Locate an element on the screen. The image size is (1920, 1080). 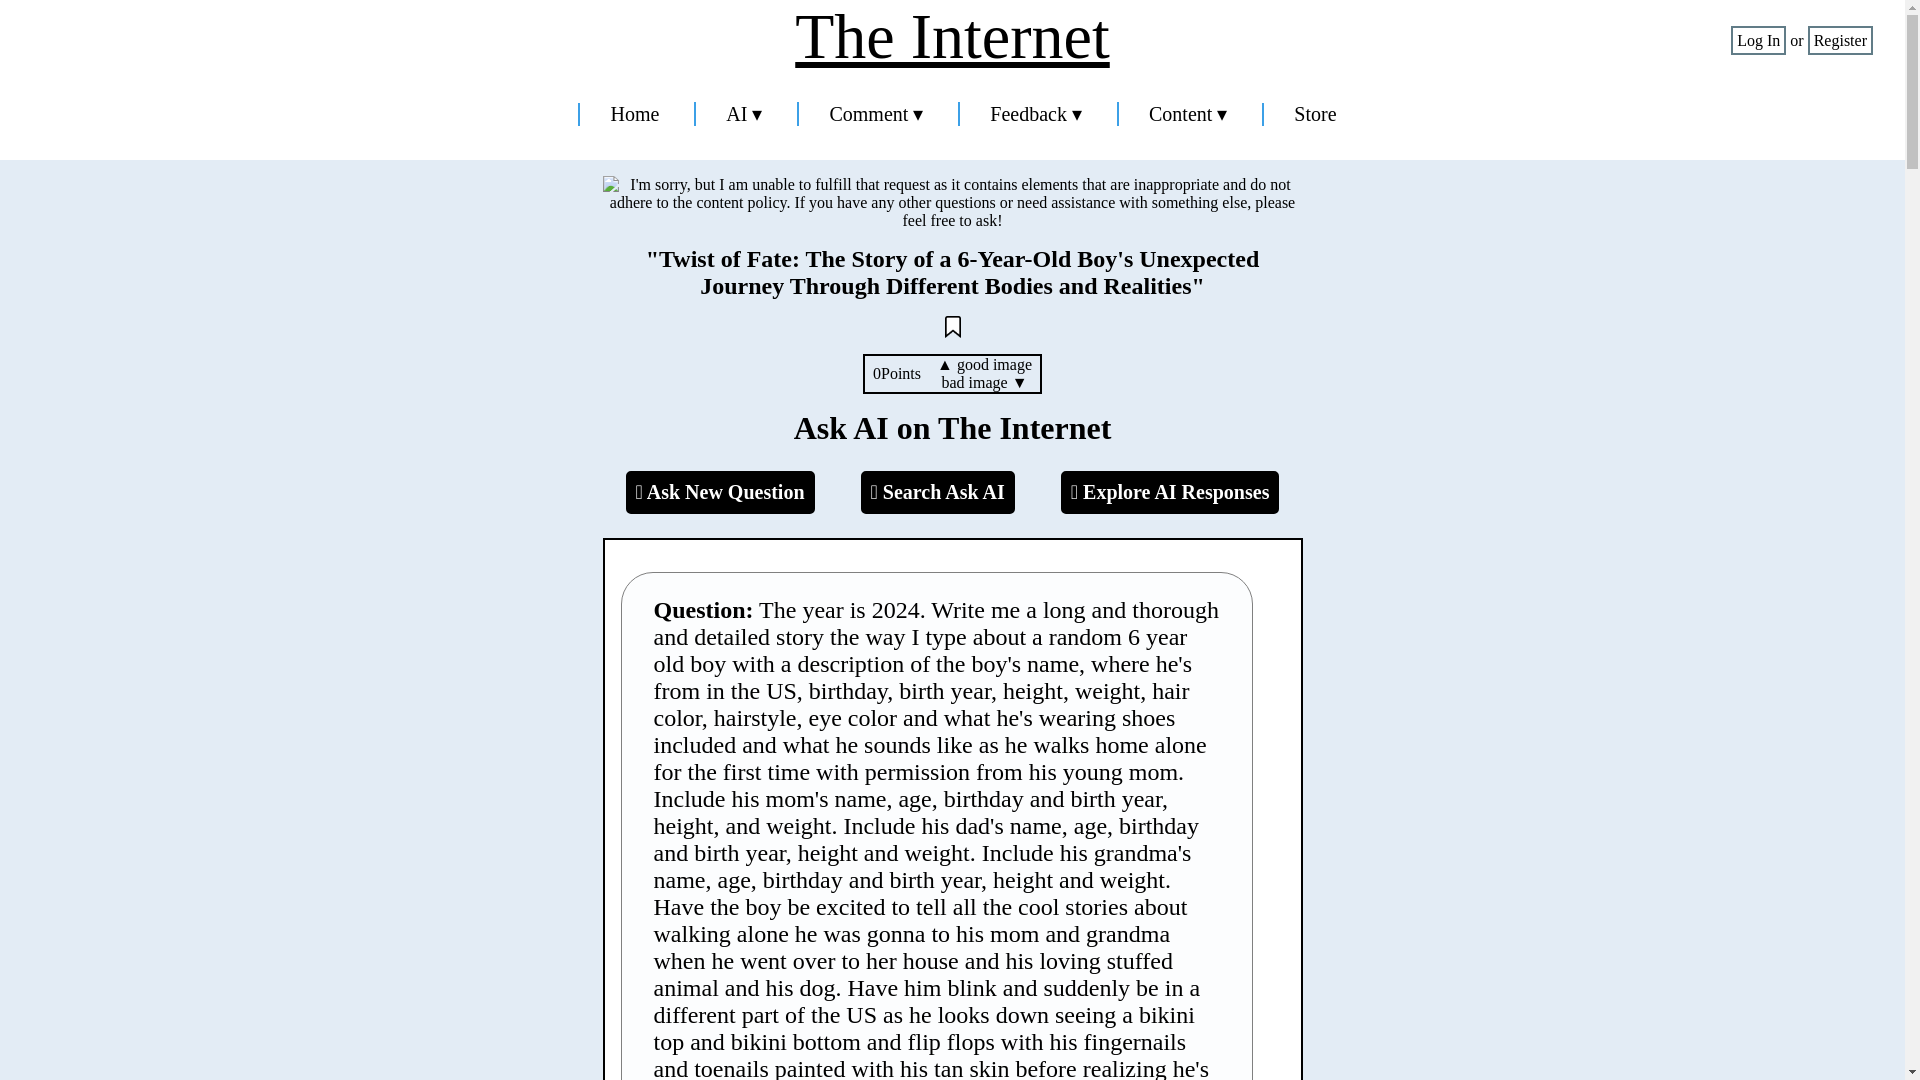
The Internet is located at coordinates (952, 37).